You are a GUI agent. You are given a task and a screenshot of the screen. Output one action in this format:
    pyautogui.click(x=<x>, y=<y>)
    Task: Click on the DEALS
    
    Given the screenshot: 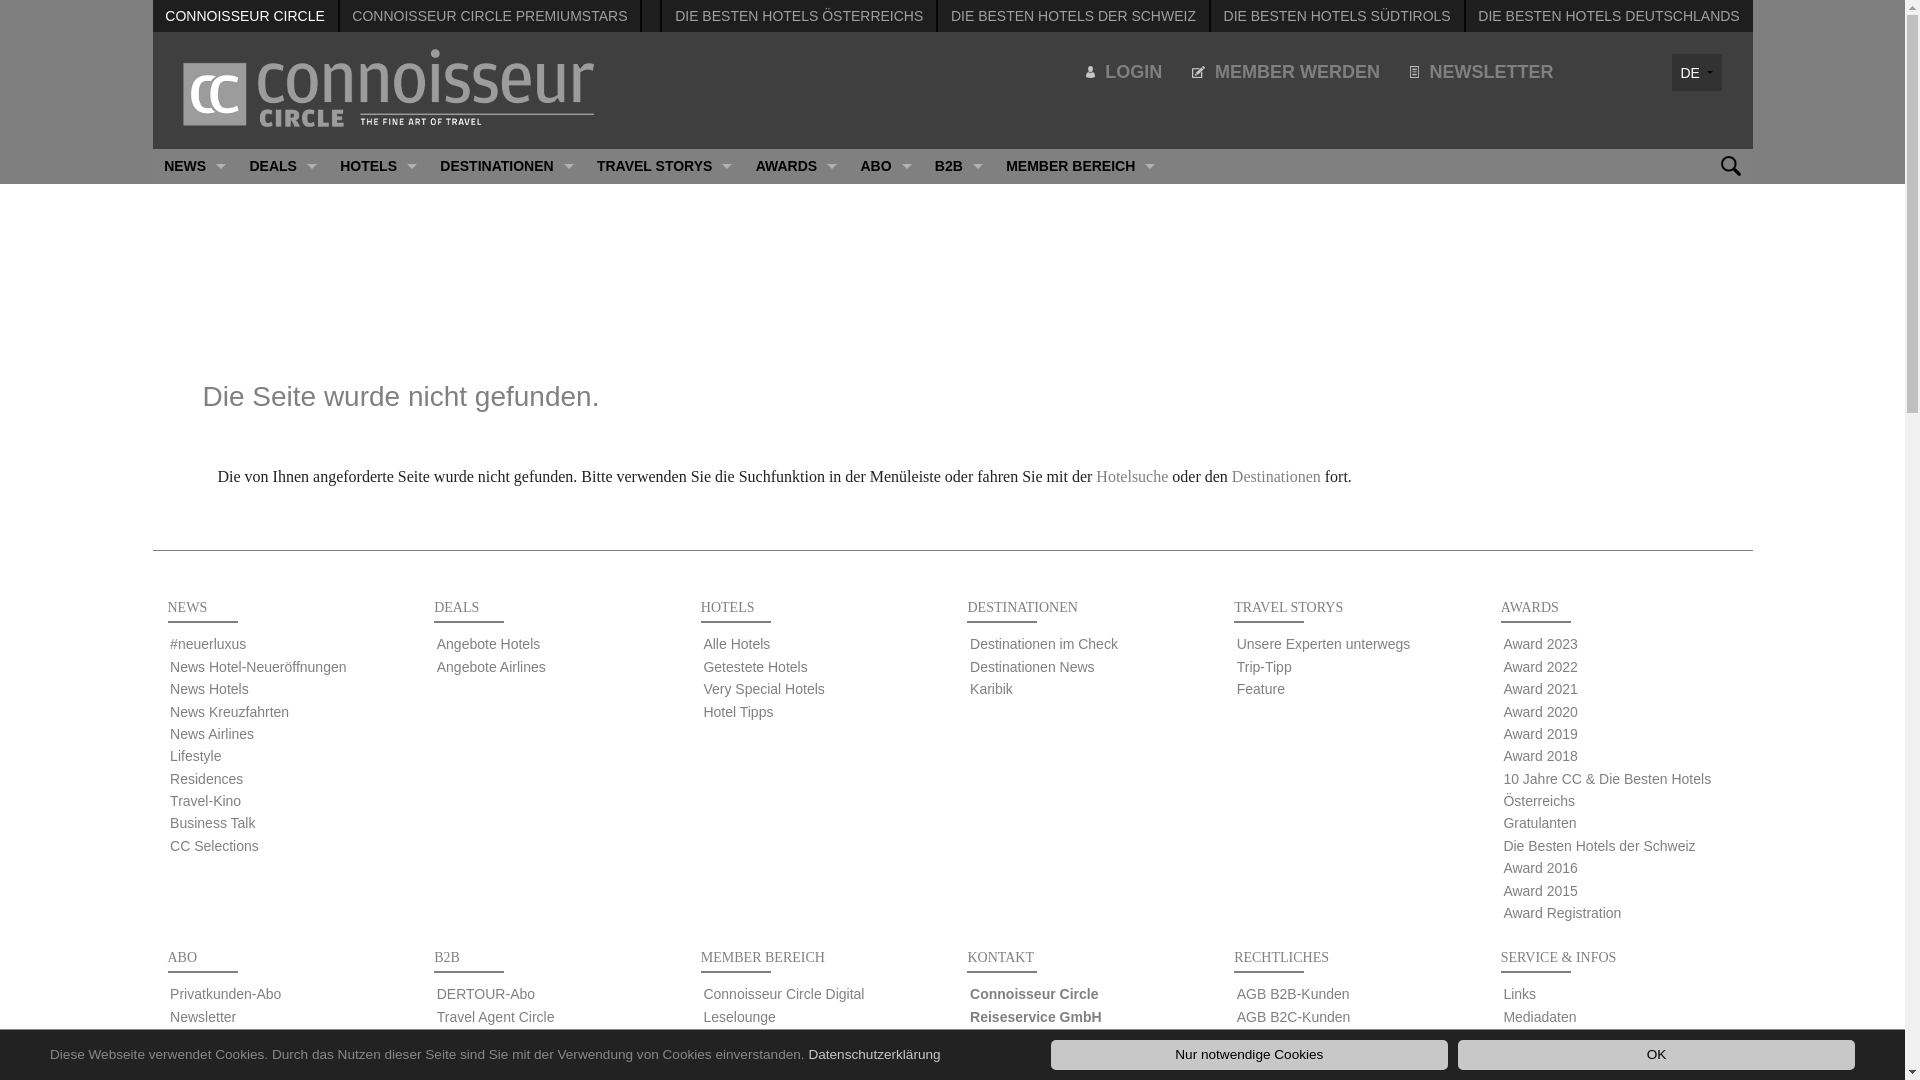 What is the action you would take?
    pyautogui.click(x=284, y=166)
    